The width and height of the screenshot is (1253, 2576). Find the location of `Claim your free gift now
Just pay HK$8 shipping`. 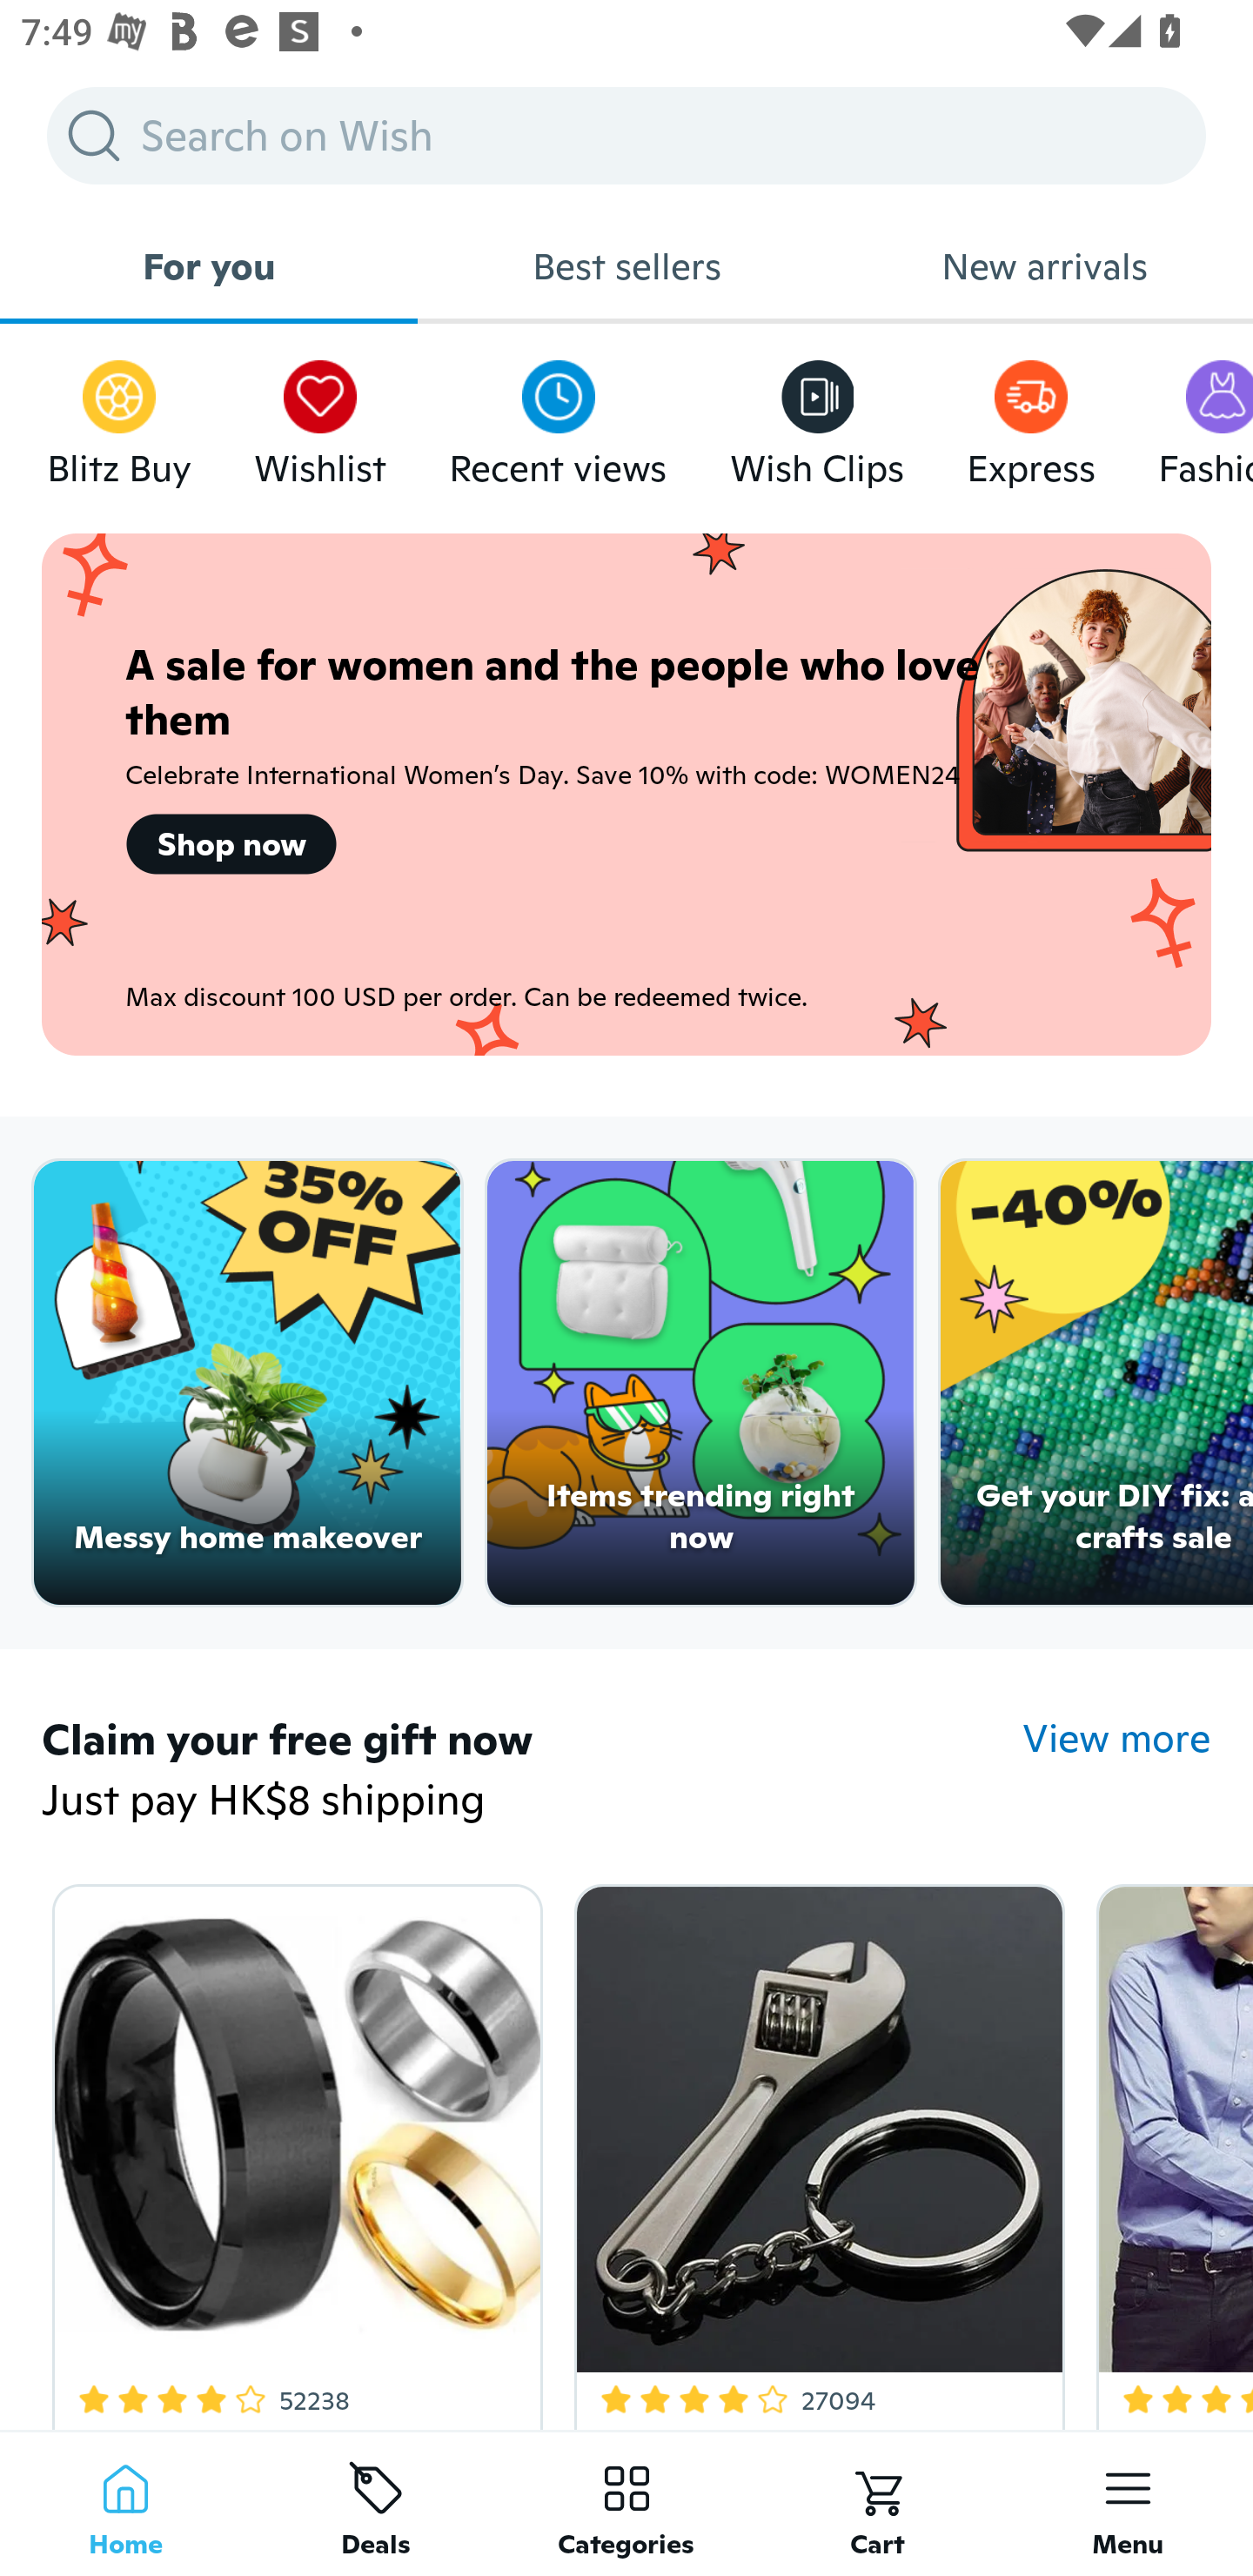

Claim your free gift now
Just pay HK$8 shipping is located at coordinates (532, 1772).